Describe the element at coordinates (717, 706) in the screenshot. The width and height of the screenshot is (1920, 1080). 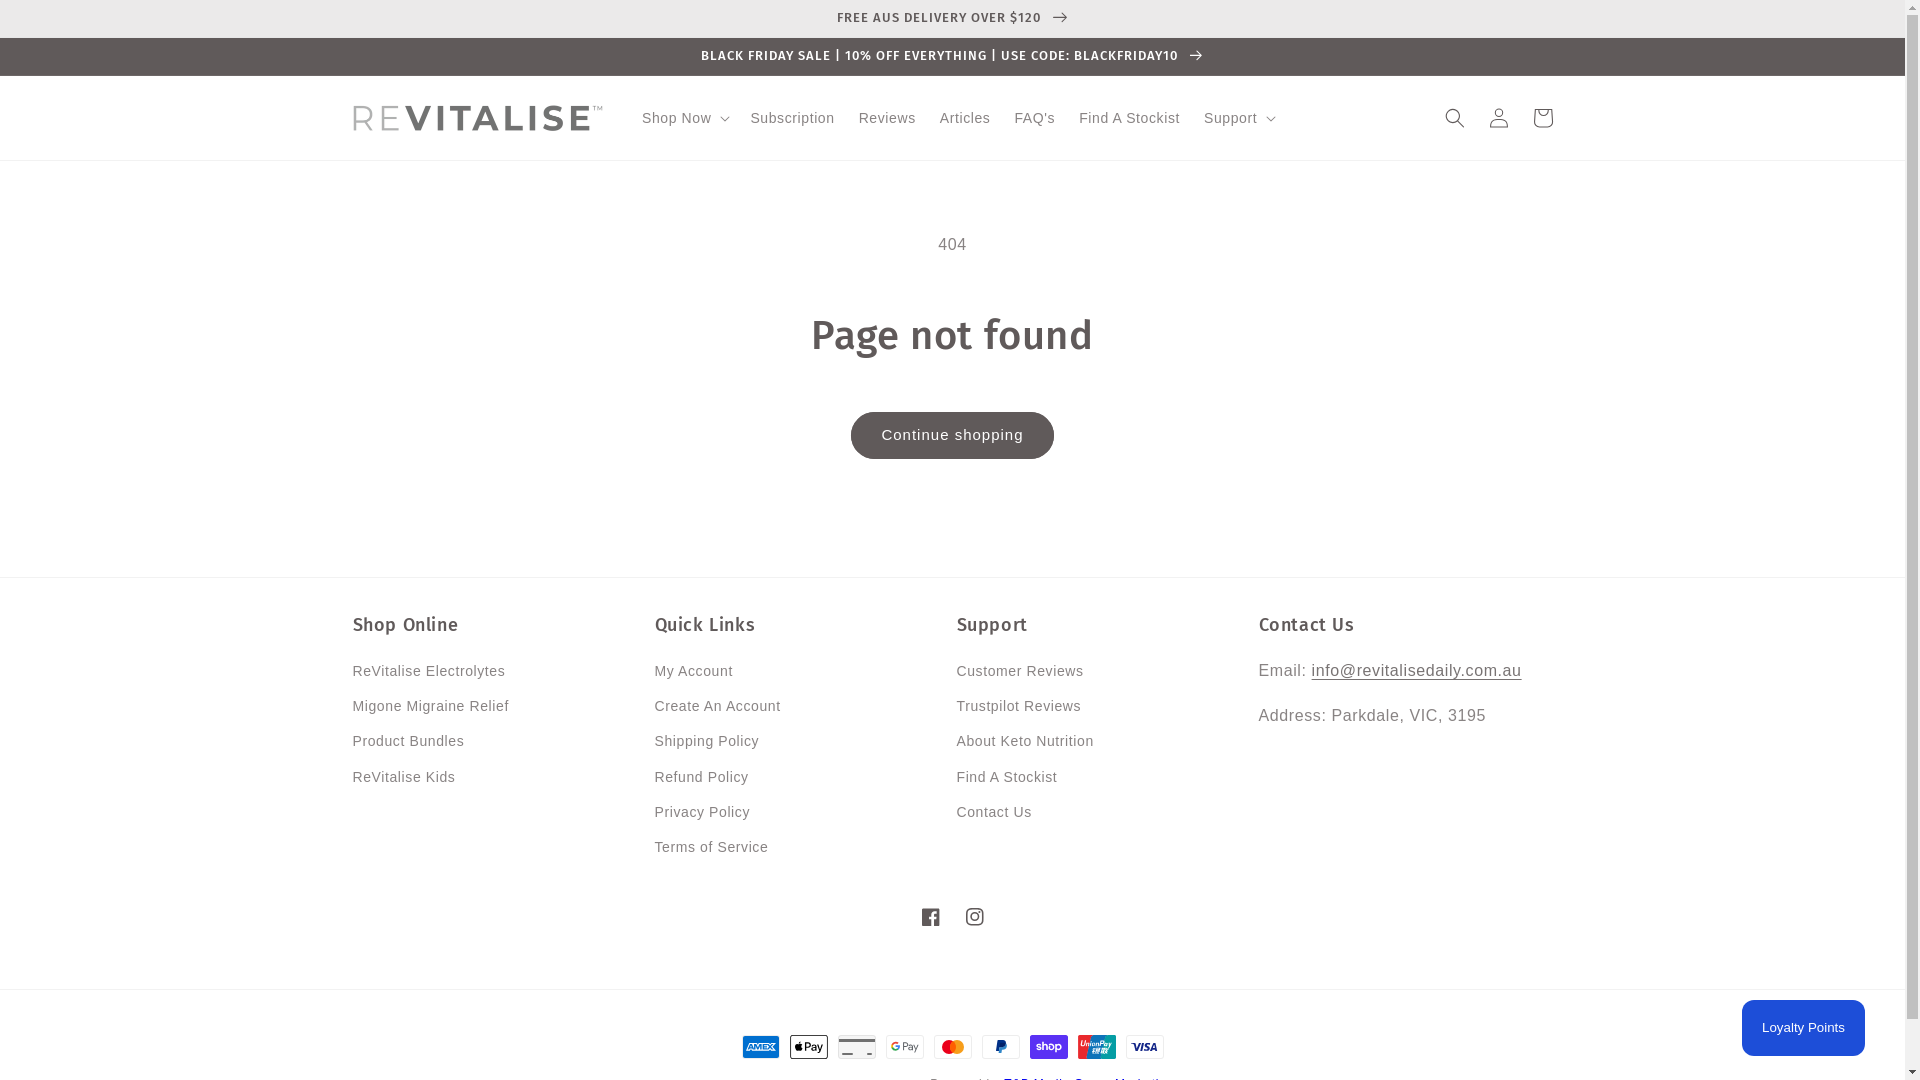
I see `Create An Account` at that location.